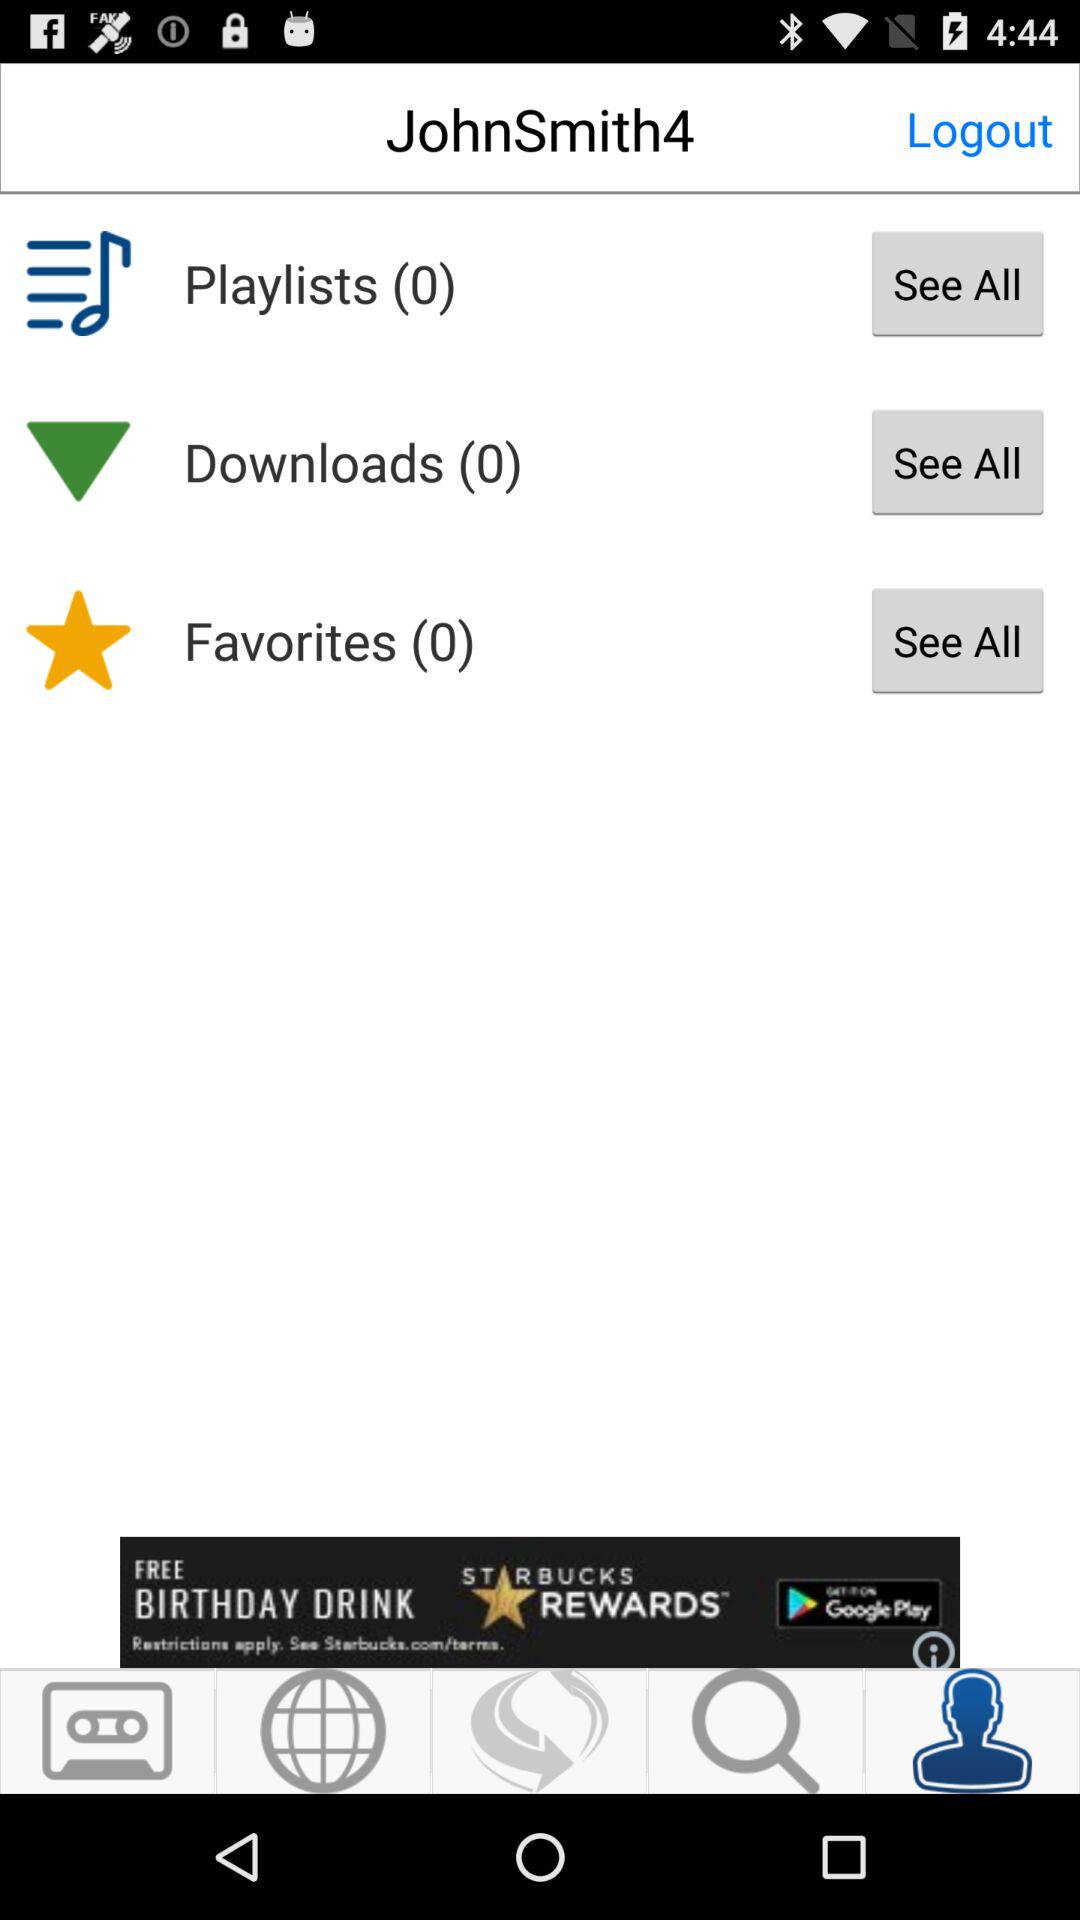 This screenshot has width=1080, height=1920. Describe the element at coordinates (540, 1602) in the screenshot. I see `open advertisement` at that location.